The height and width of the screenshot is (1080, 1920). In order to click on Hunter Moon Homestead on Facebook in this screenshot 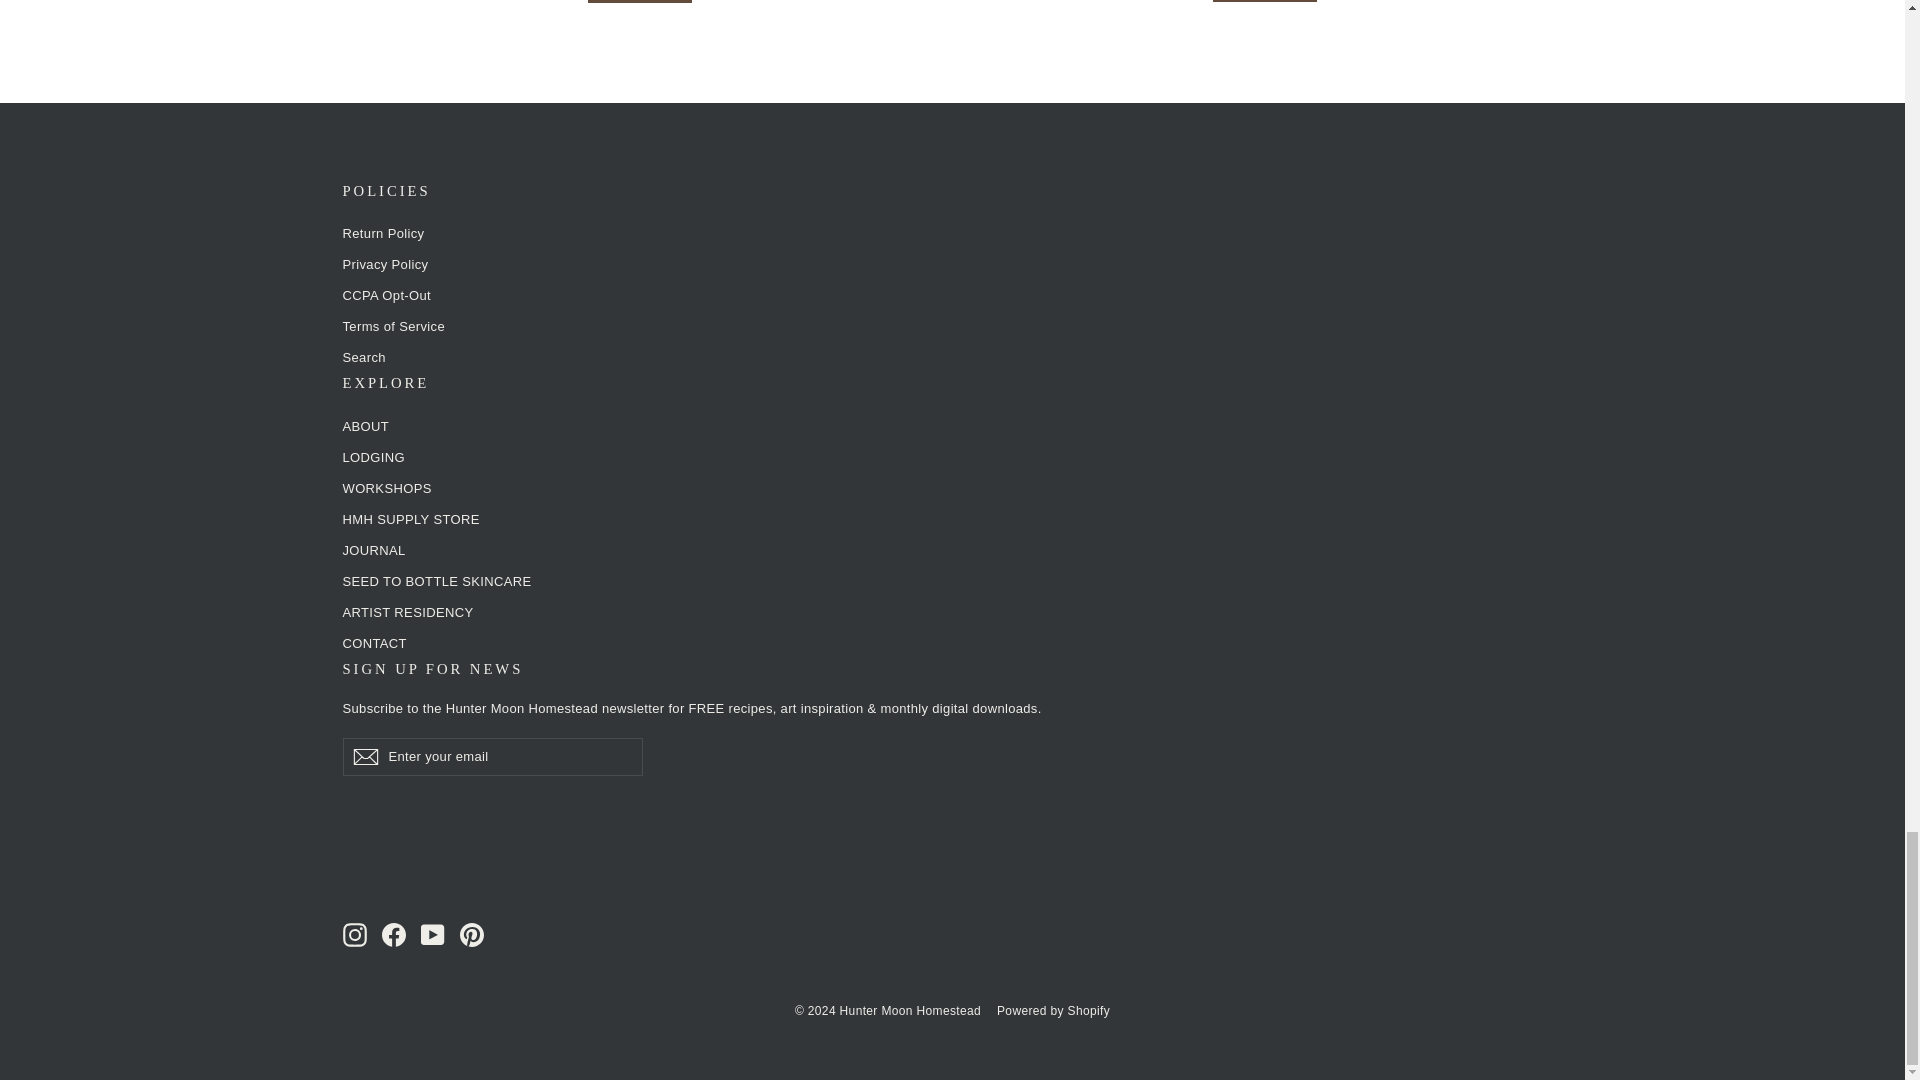, I will do `click(394, 935)`.